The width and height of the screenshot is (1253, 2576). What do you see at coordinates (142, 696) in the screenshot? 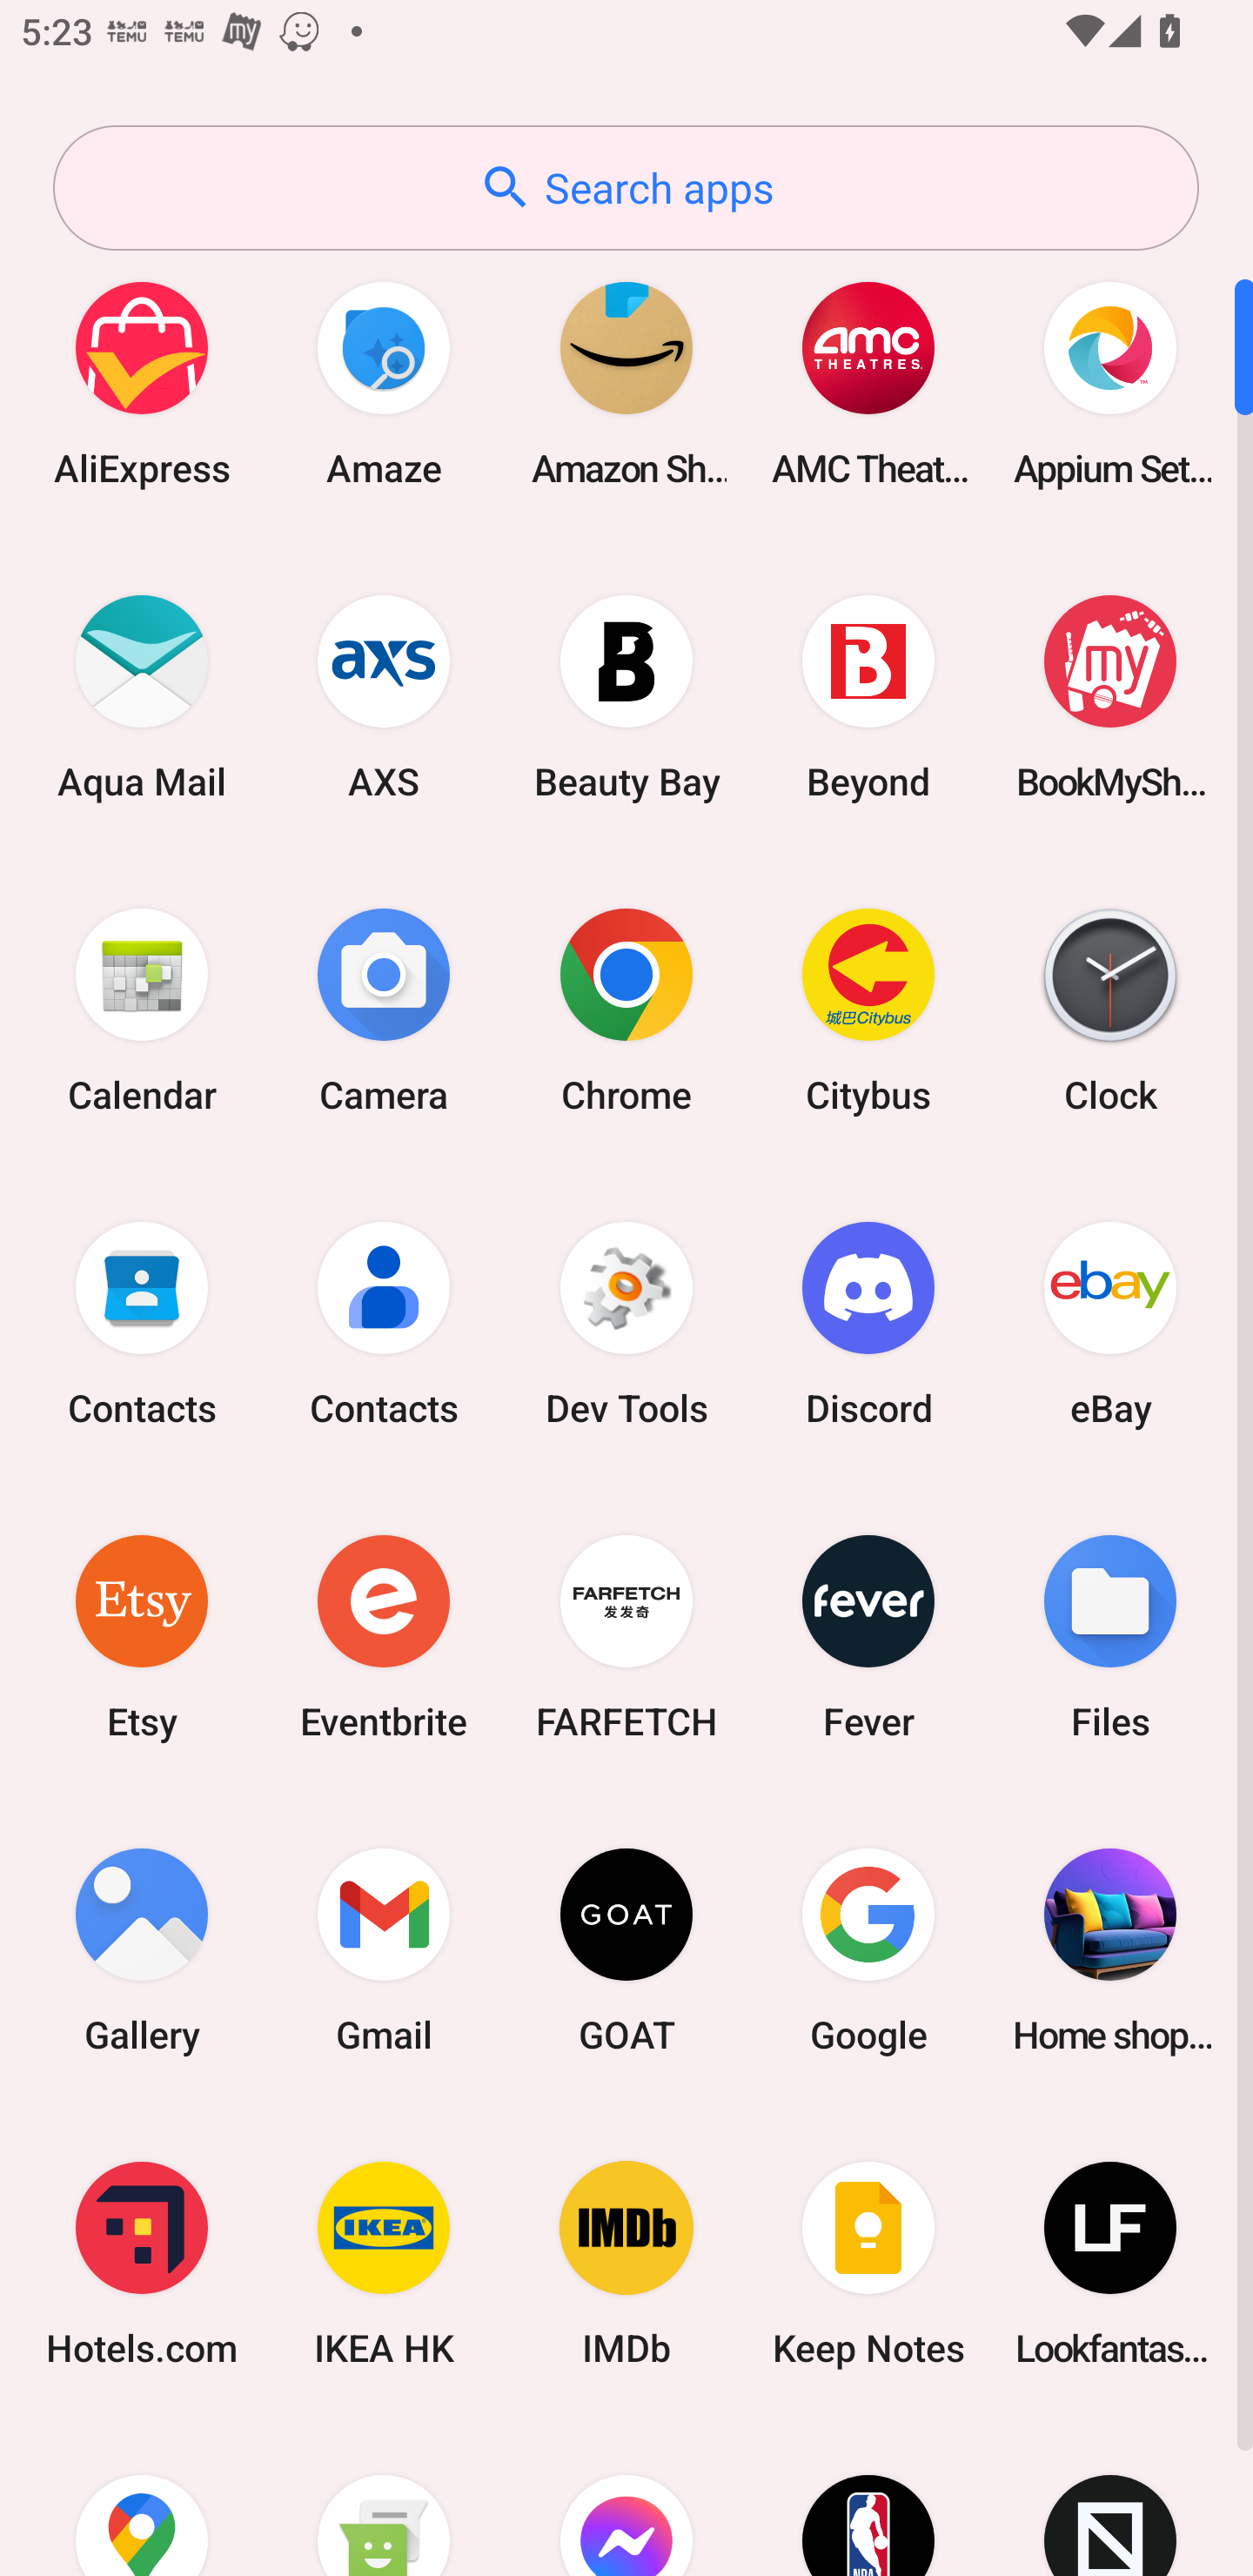
I see `Aqua Mail` at bounding box center [142, 696].